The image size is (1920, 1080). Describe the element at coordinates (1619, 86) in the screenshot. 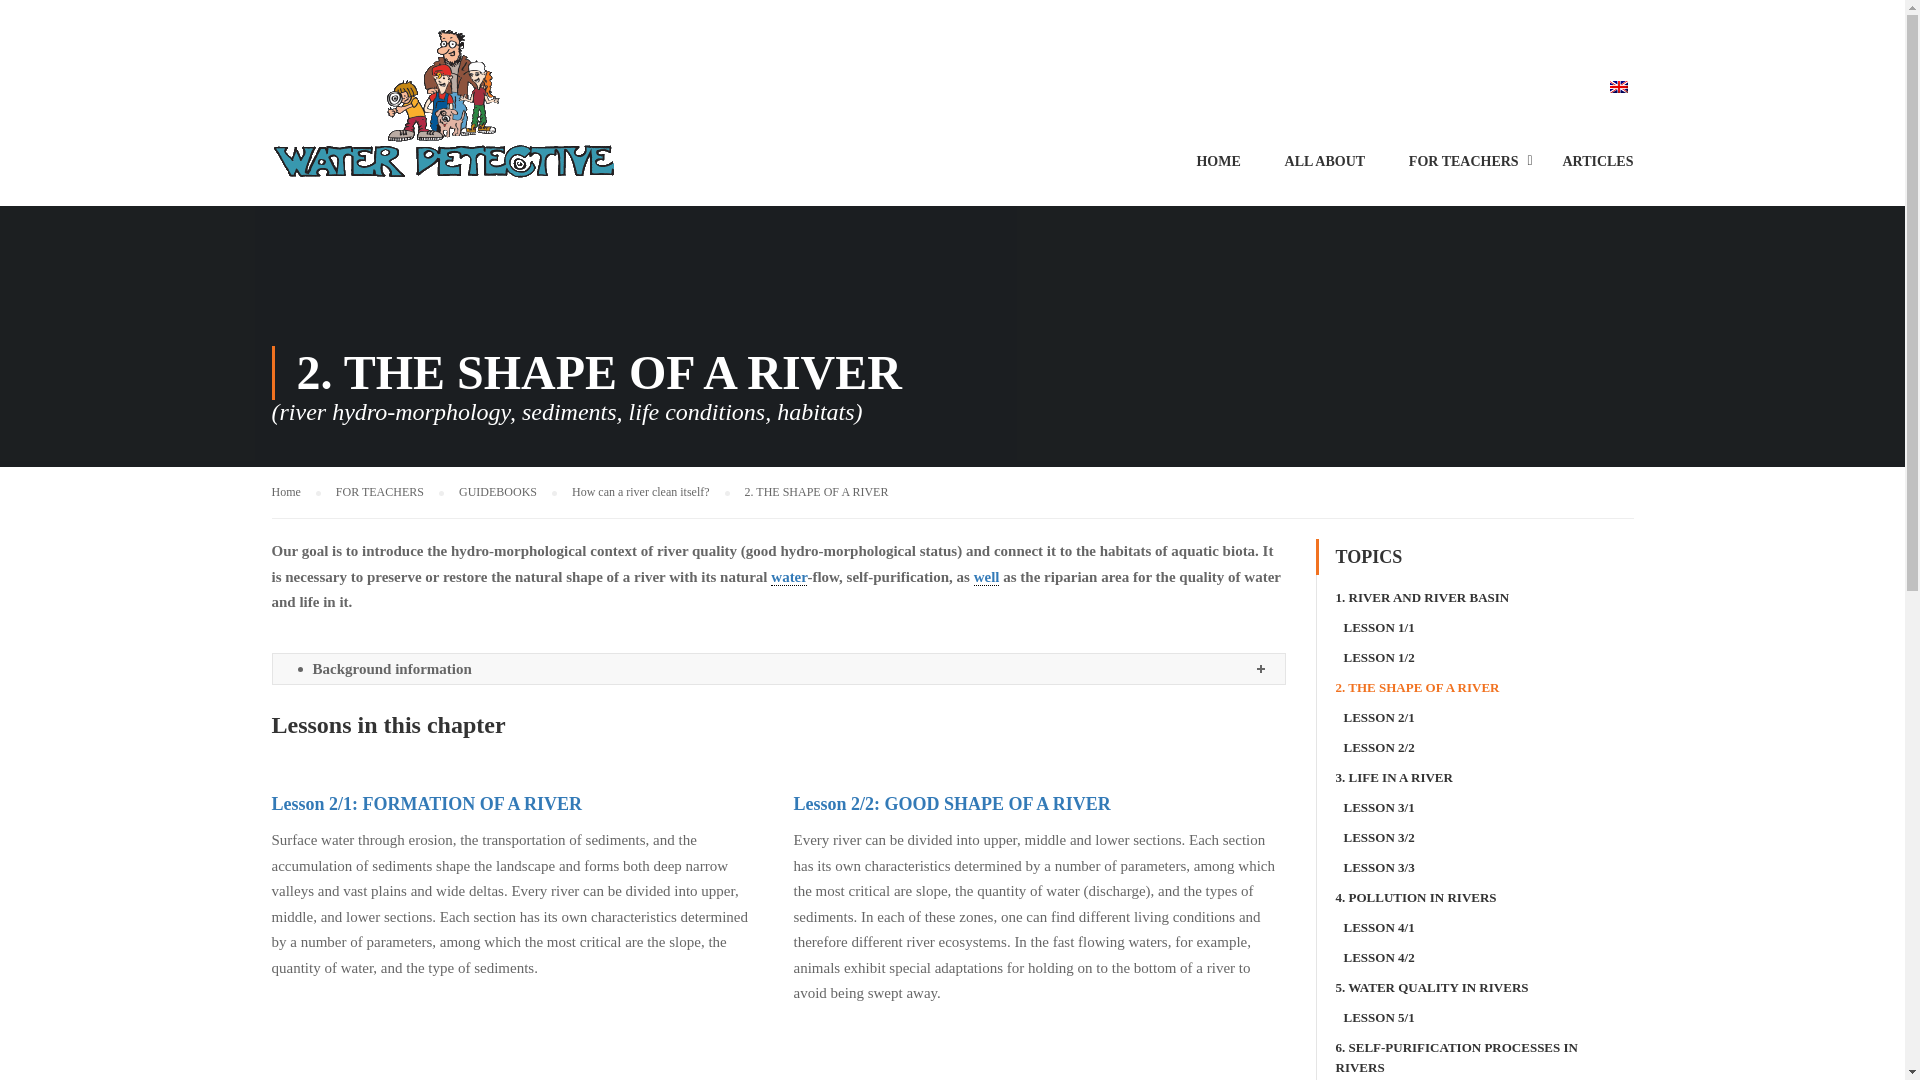

I see `English` at that location.